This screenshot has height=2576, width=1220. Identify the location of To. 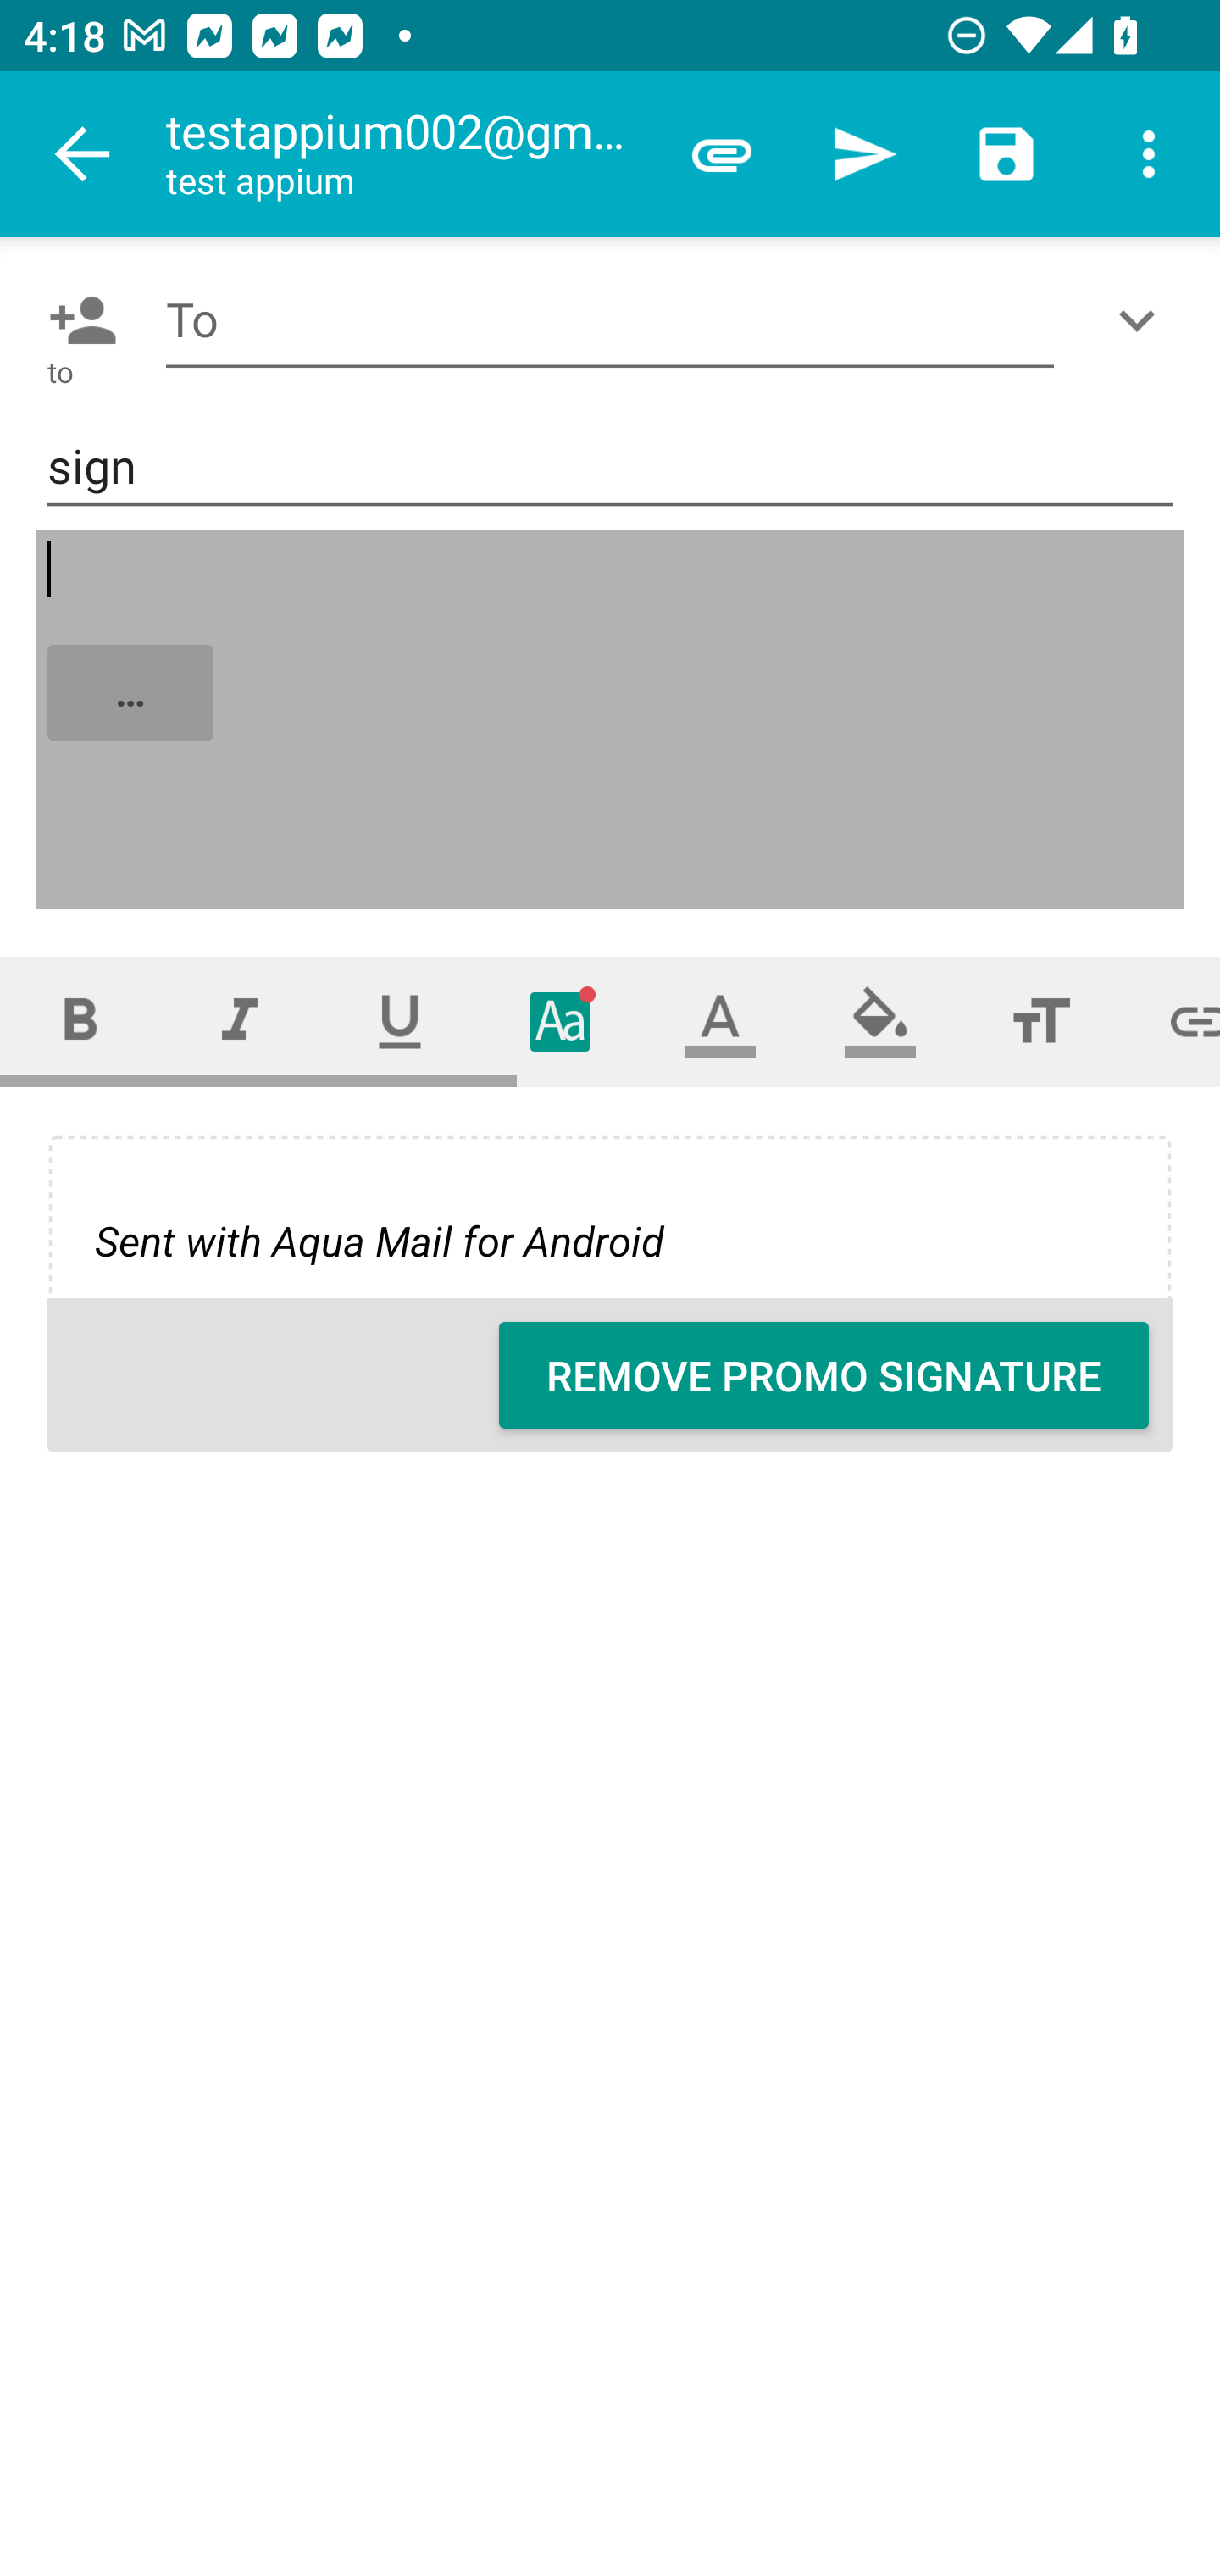
(610, 320).